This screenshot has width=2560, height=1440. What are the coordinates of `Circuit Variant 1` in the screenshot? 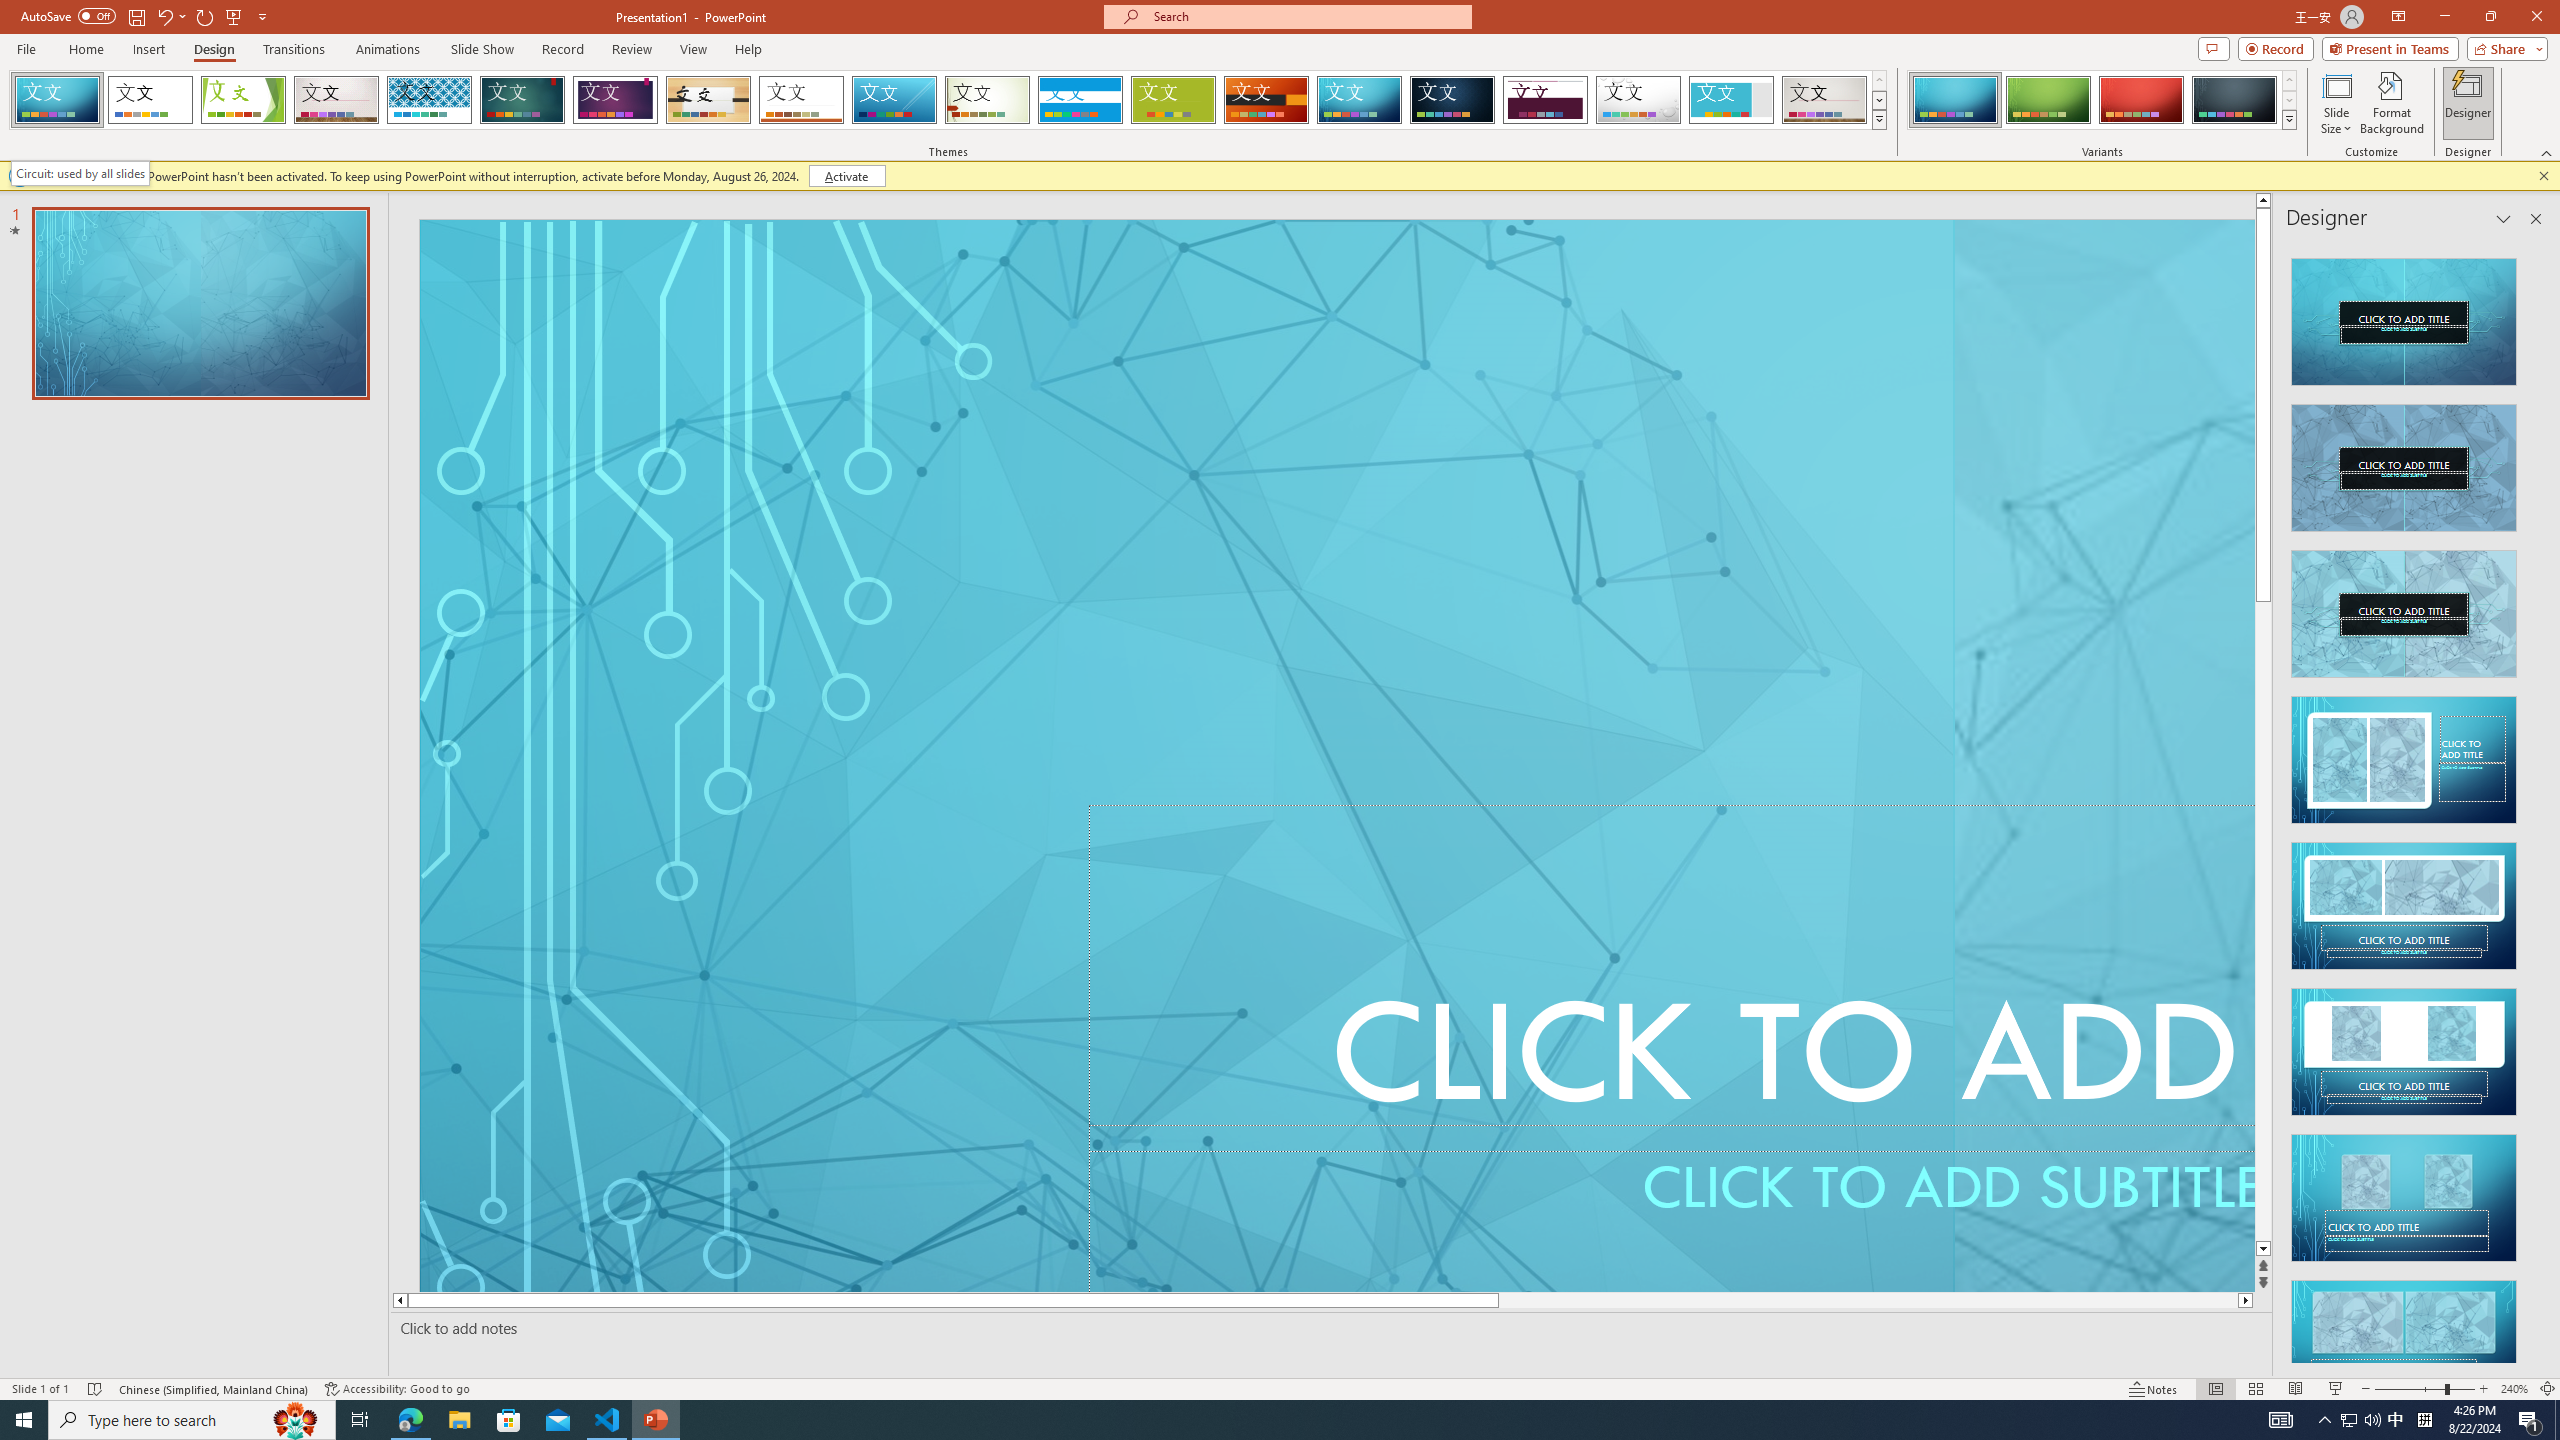 It's located at (1955, 100).